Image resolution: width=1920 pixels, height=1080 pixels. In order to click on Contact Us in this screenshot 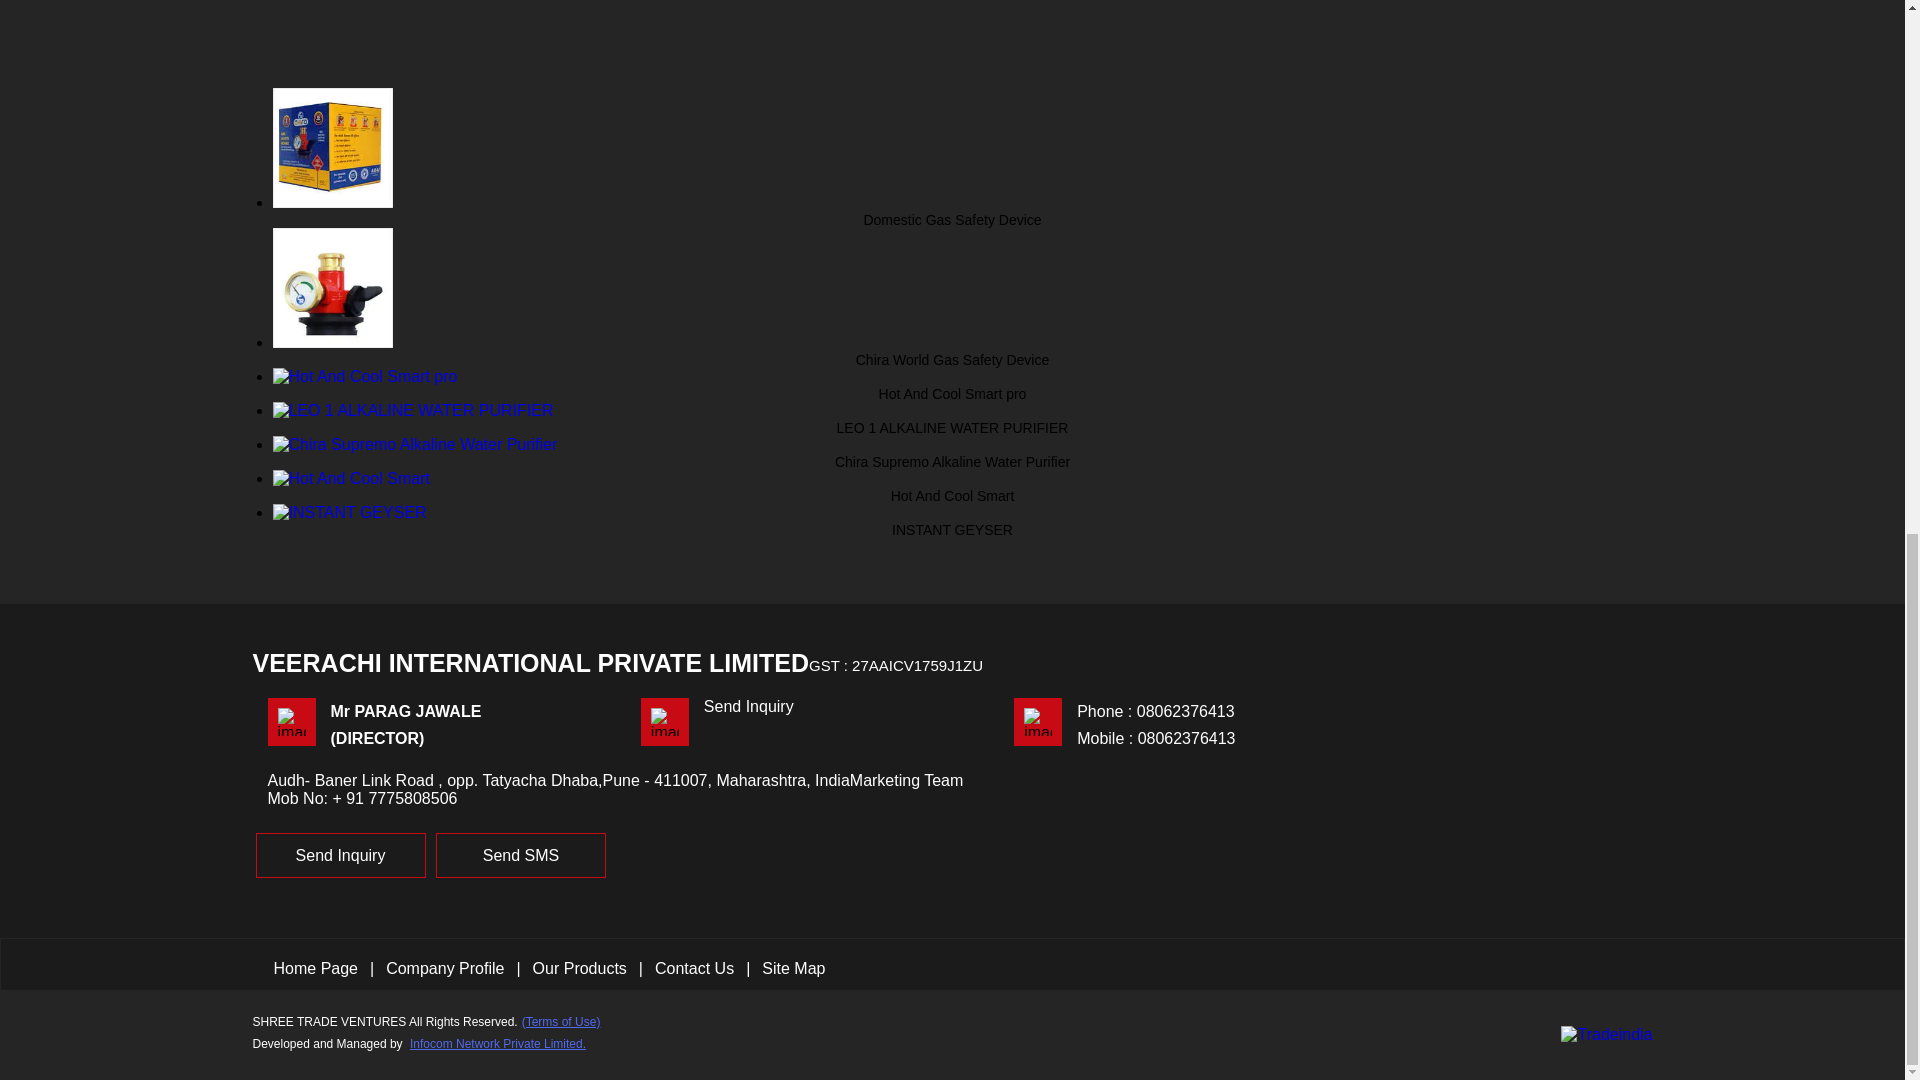, I will do `click(694, 968)`.